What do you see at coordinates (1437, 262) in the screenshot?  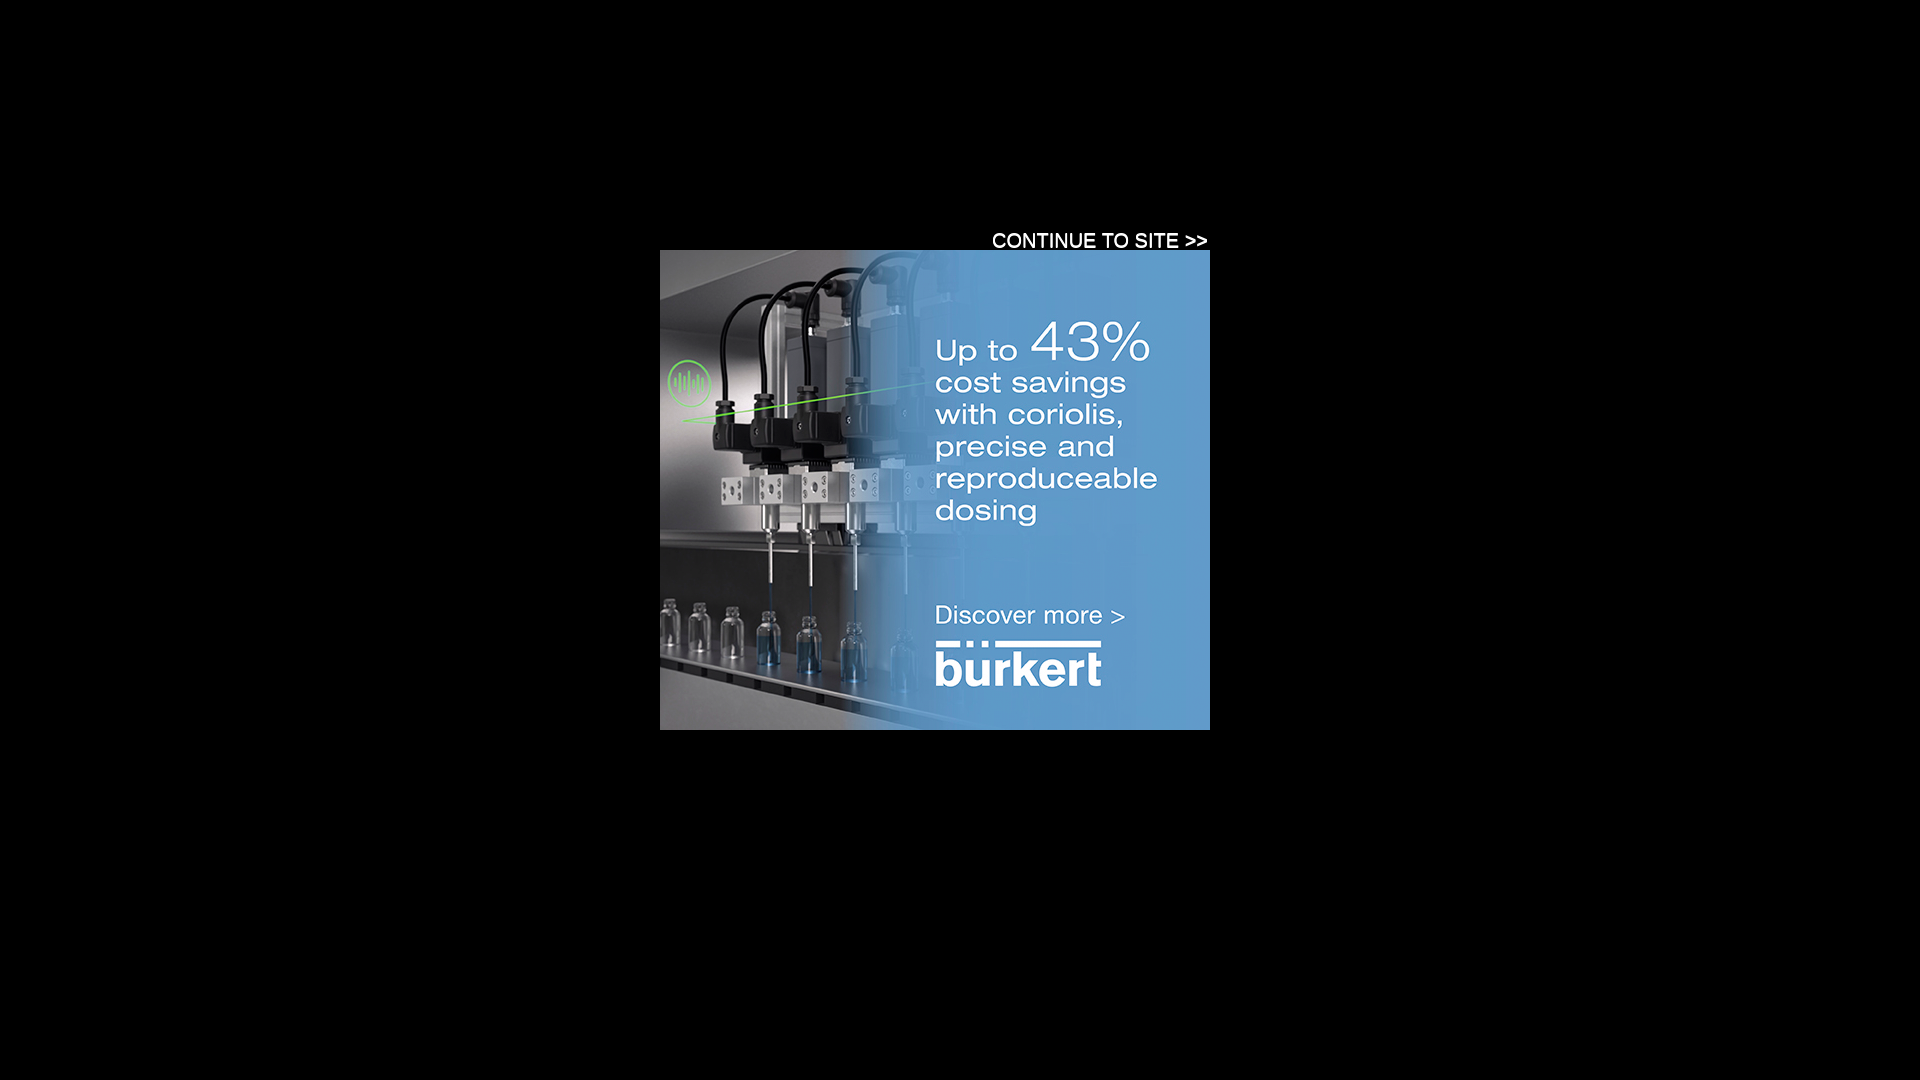 I see `Subscribe eNewsletter` at bounding box center [1437, 262].